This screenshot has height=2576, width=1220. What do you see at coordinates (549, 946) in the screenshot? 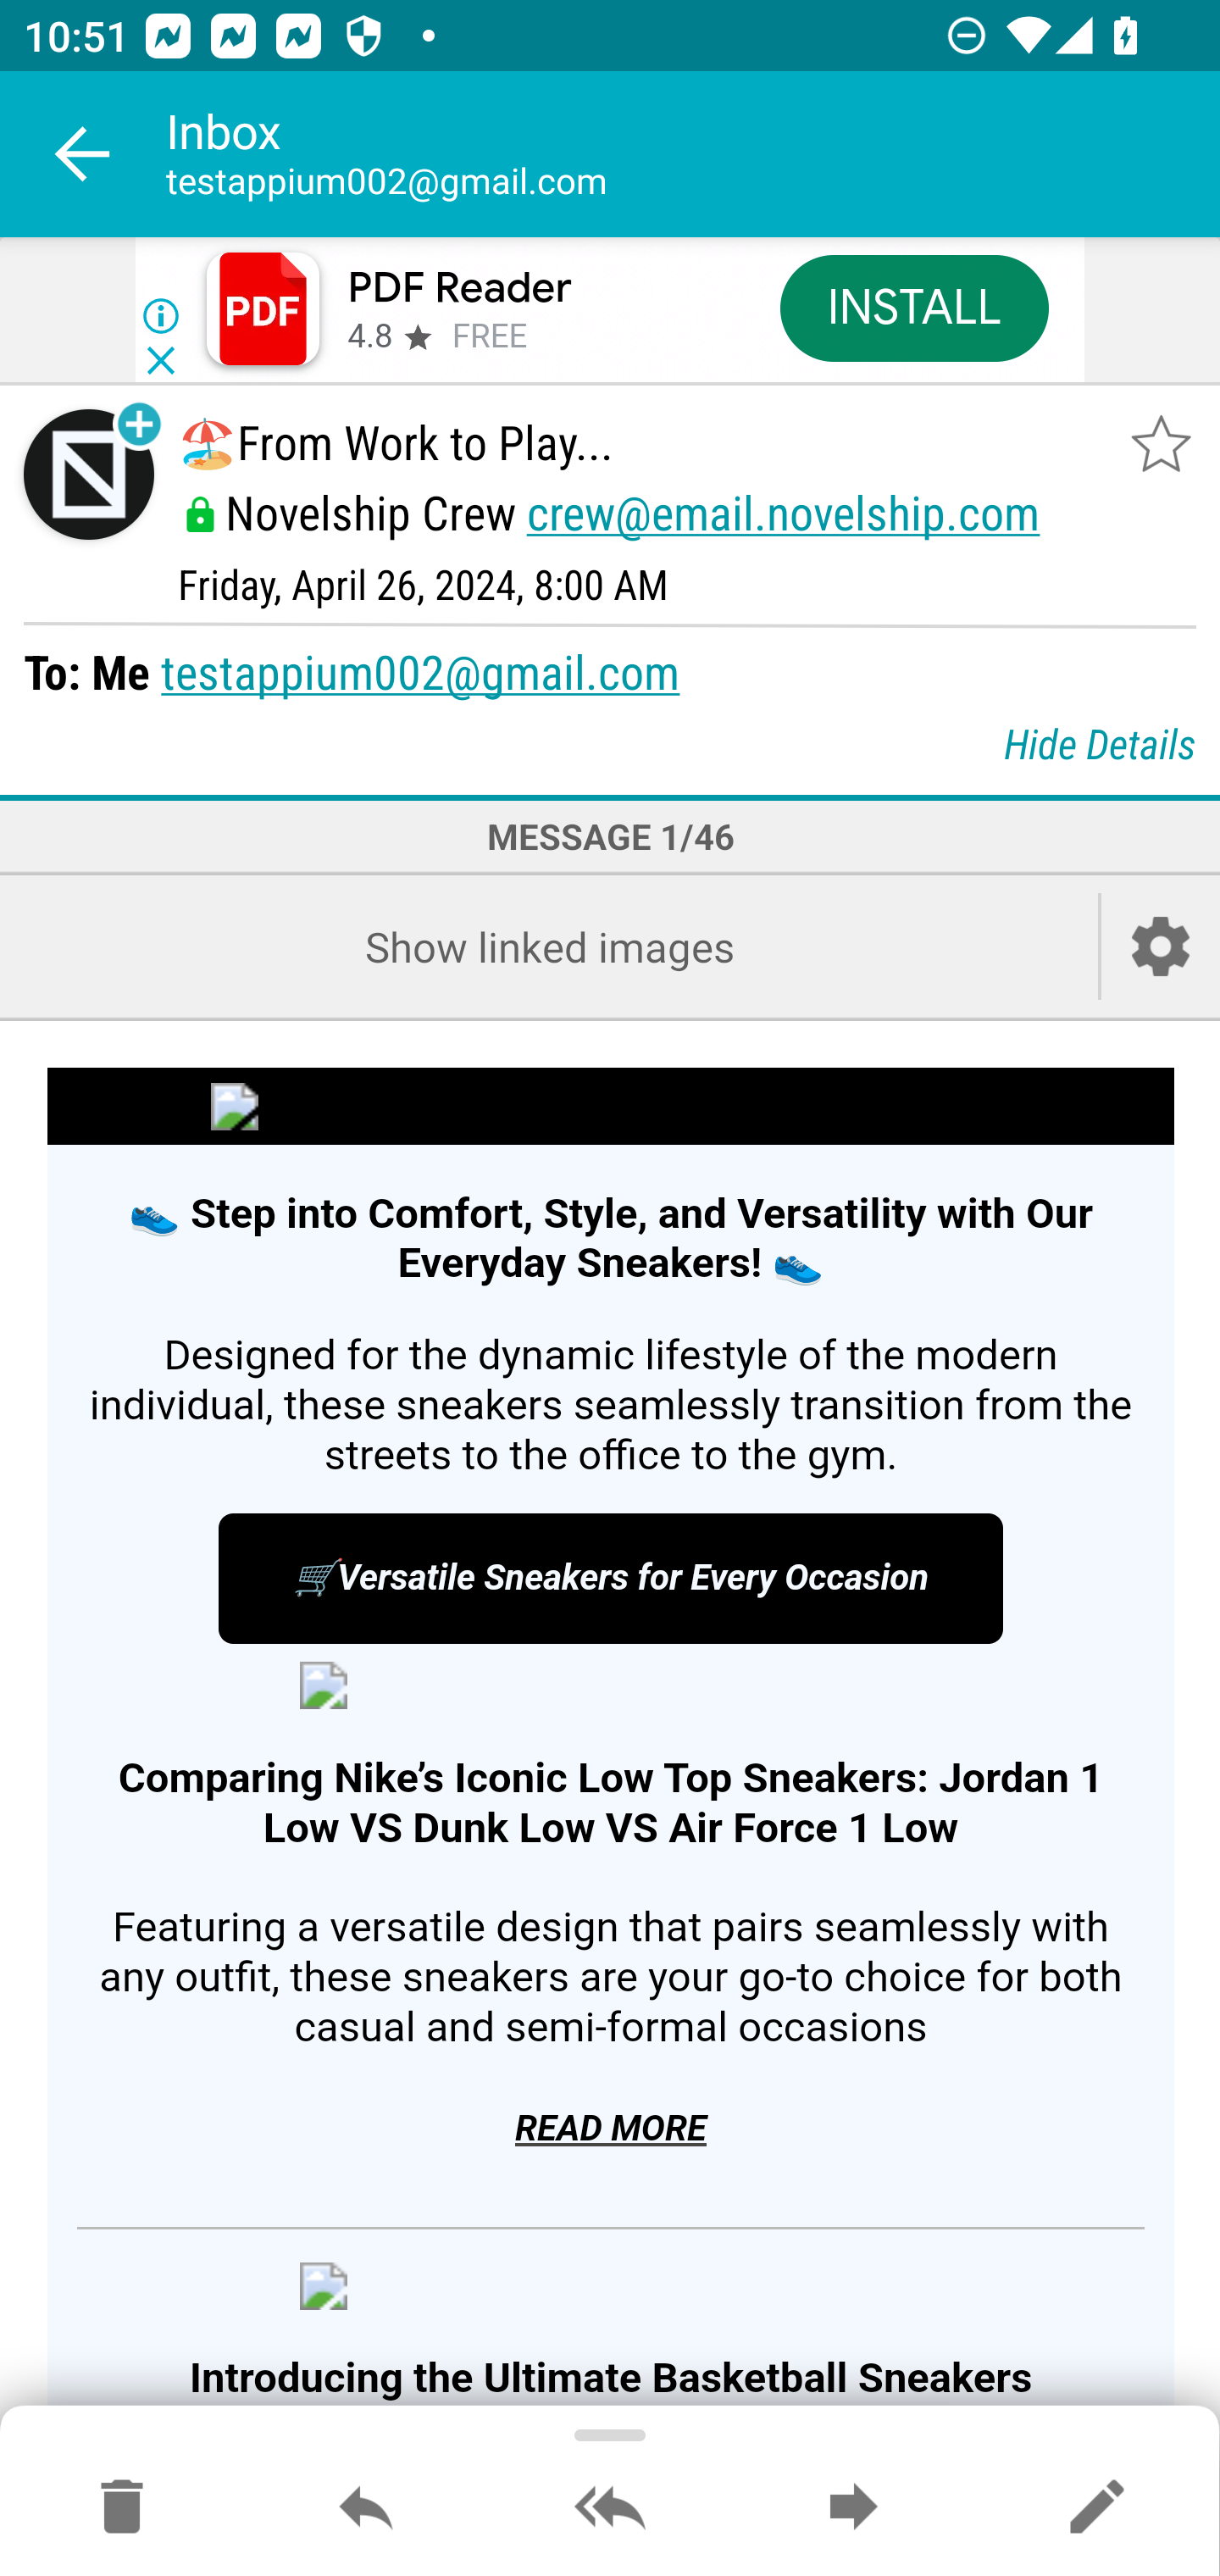
I see `Show linked images` at bounding box center [549, 946].